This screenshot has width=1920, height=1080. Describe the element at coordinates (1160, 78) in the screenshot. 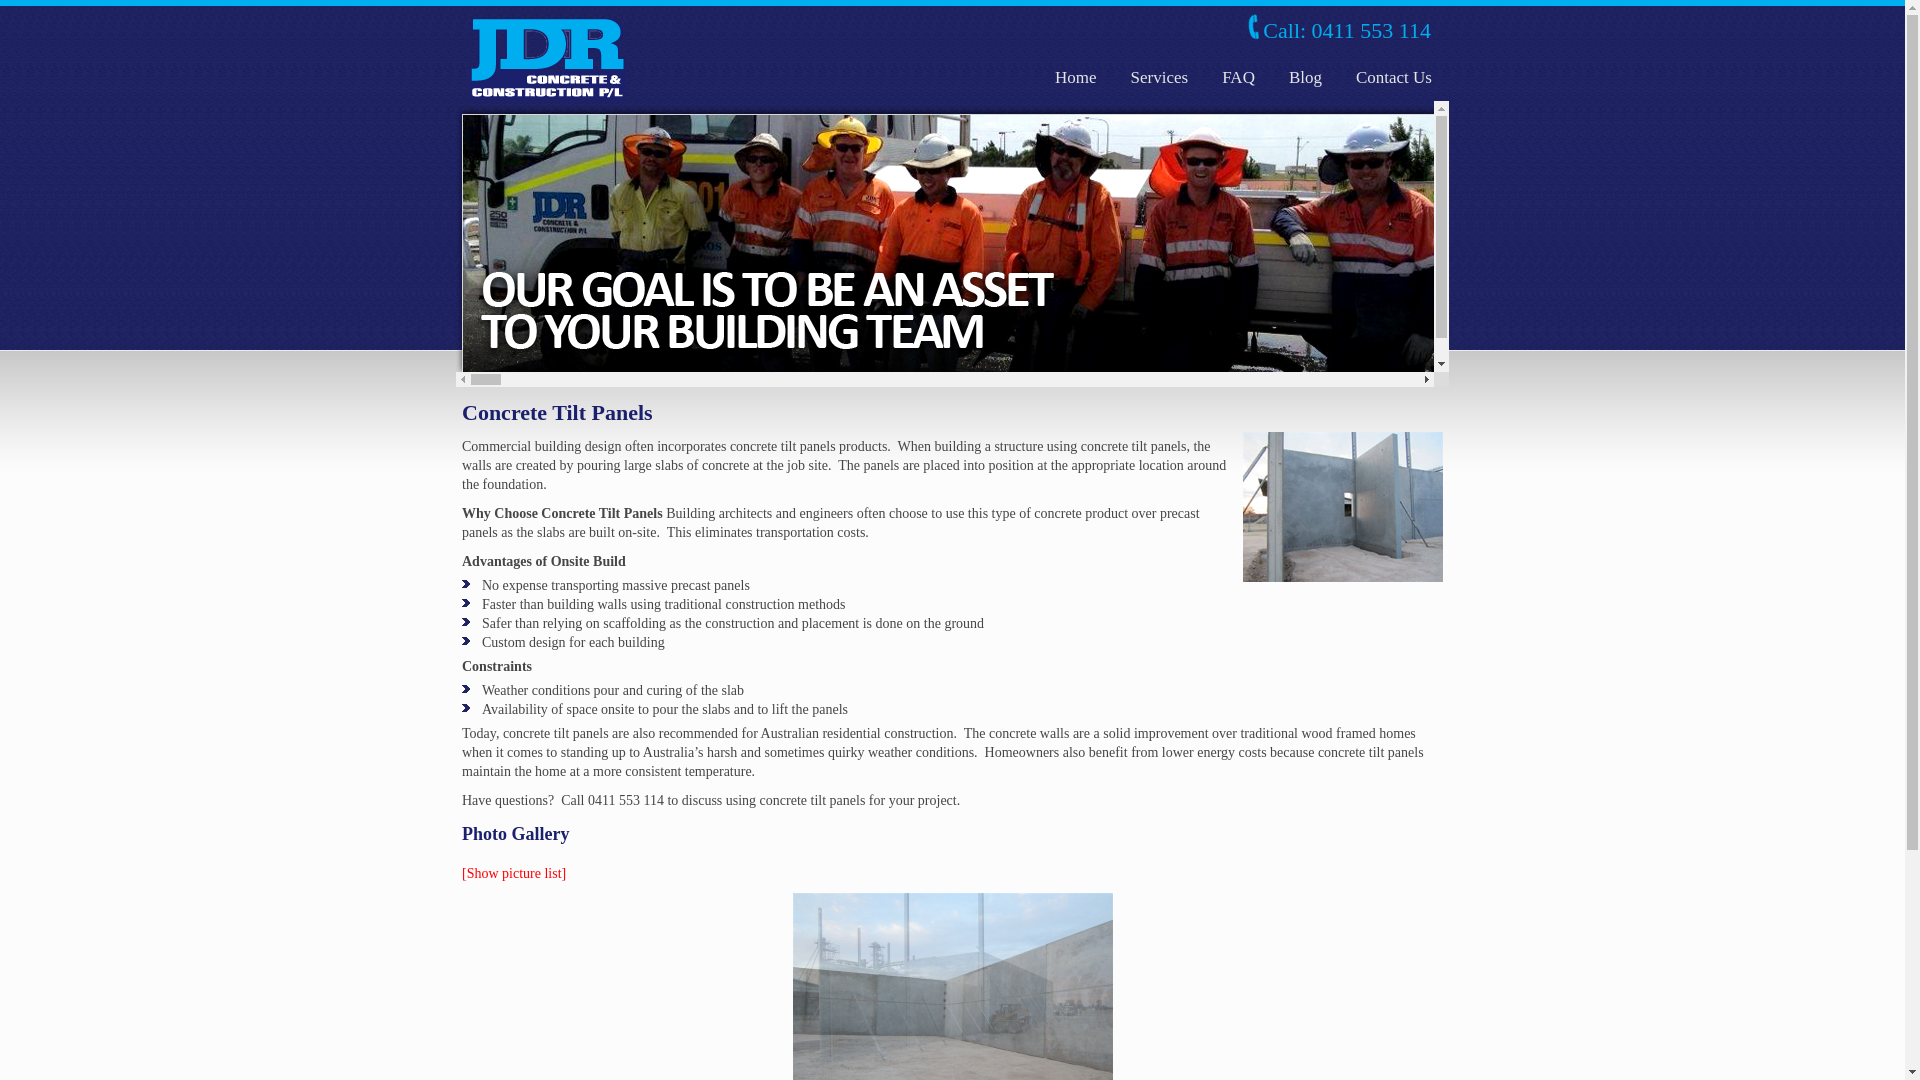

I see `Services` at that location.